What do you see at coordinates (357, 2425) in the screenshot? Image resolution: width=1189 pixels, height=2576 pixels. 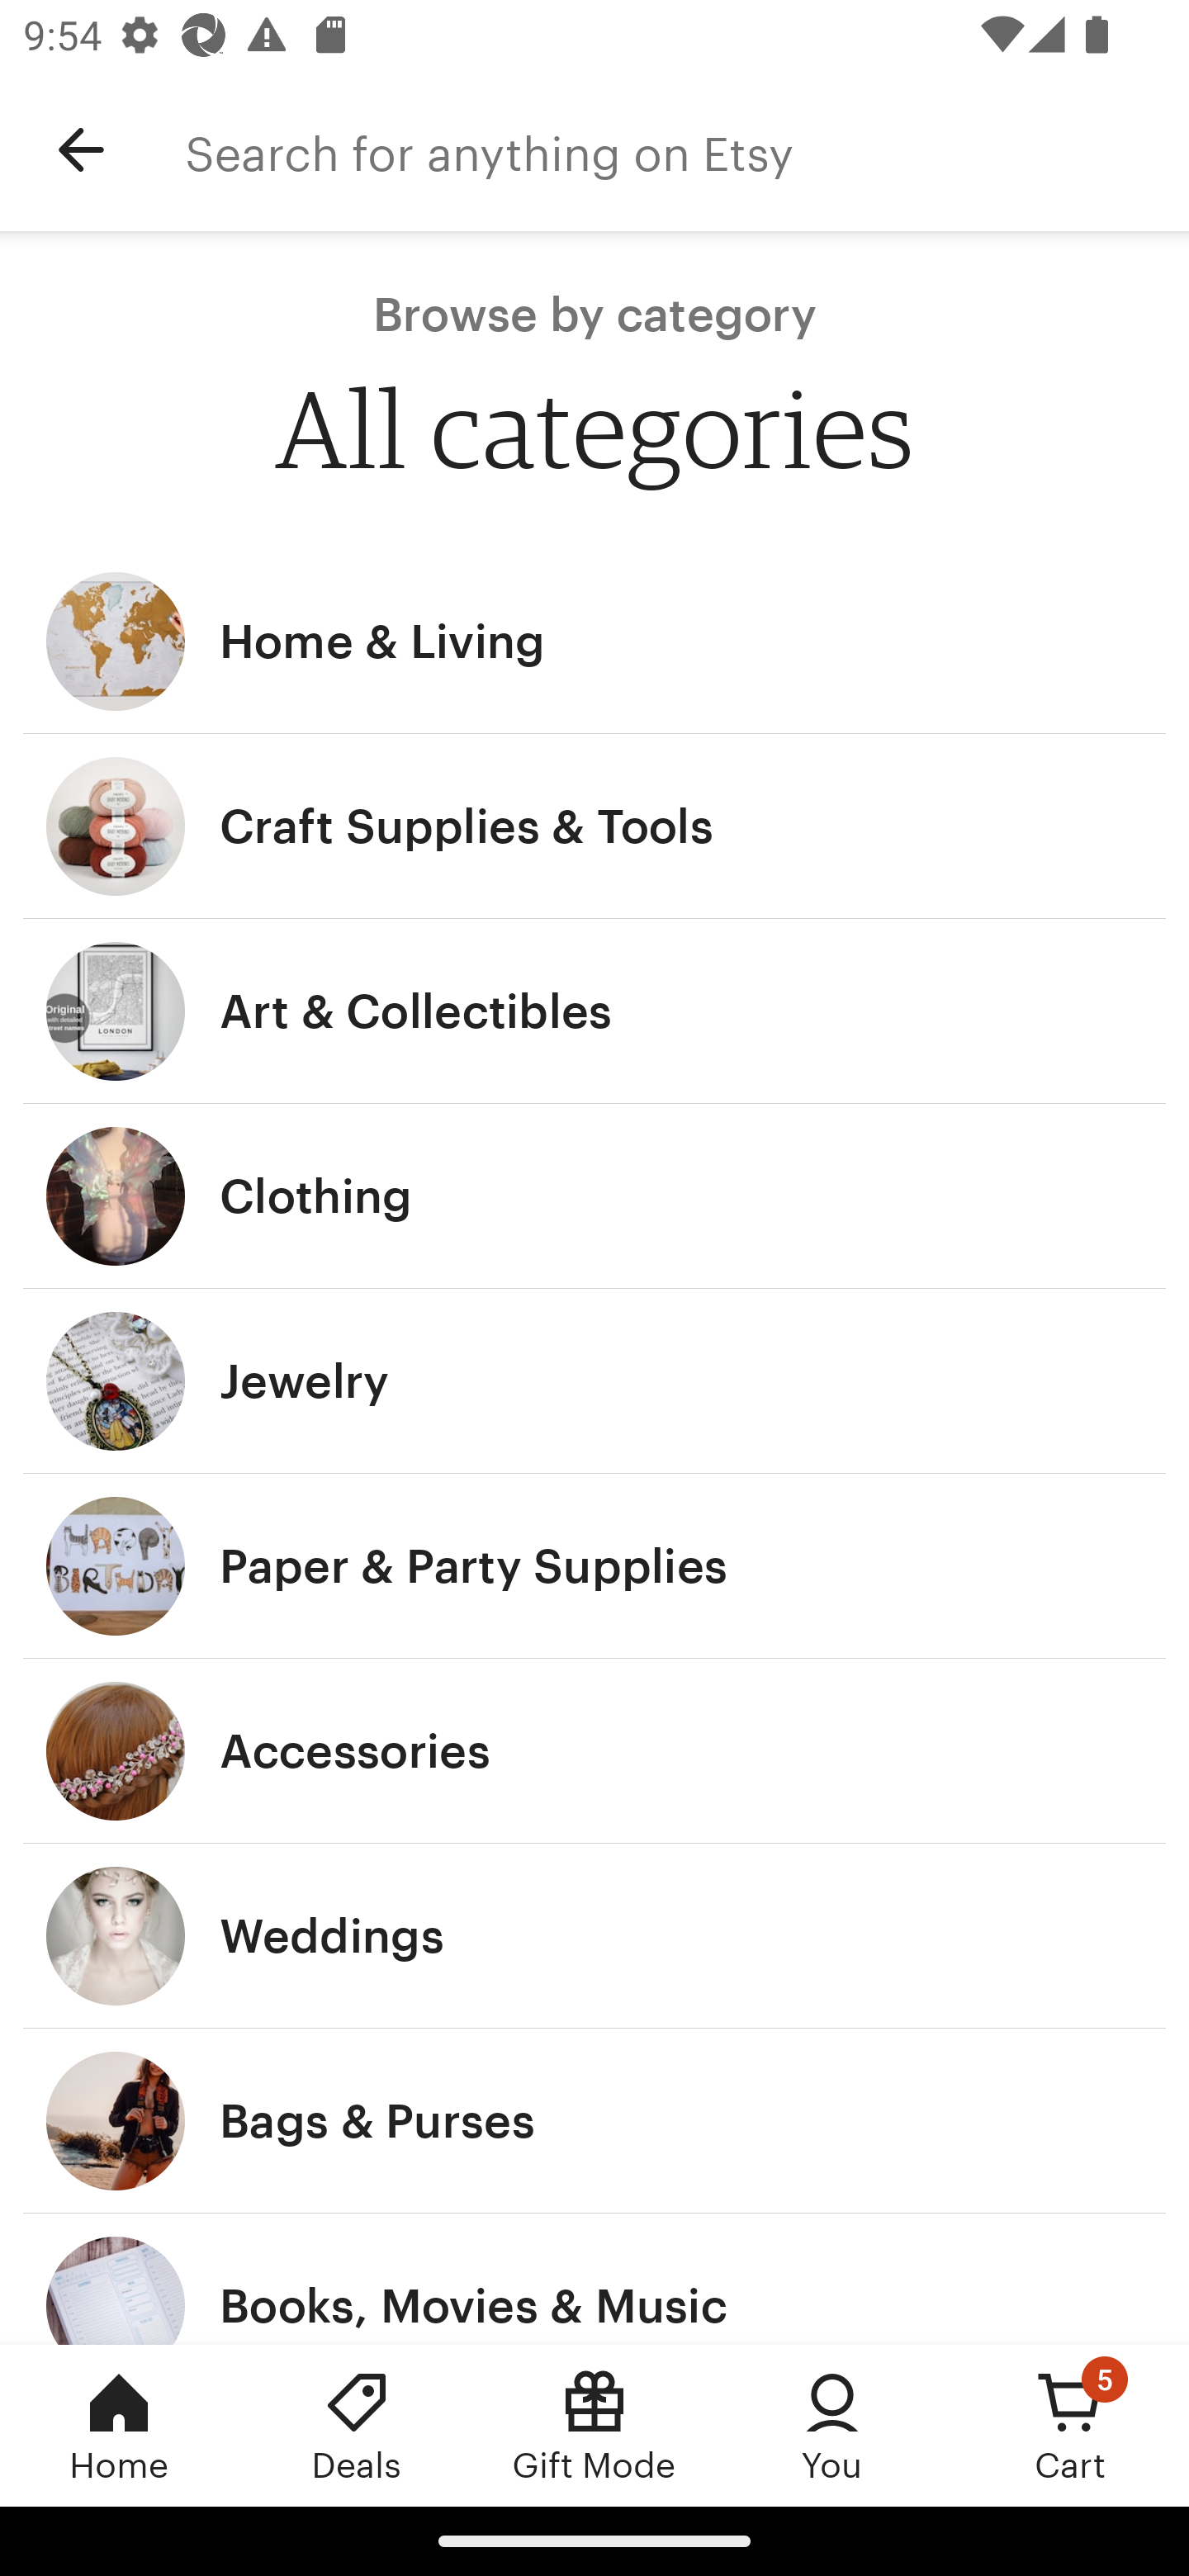 I see `Deals` at bounding box center [357, 2425].